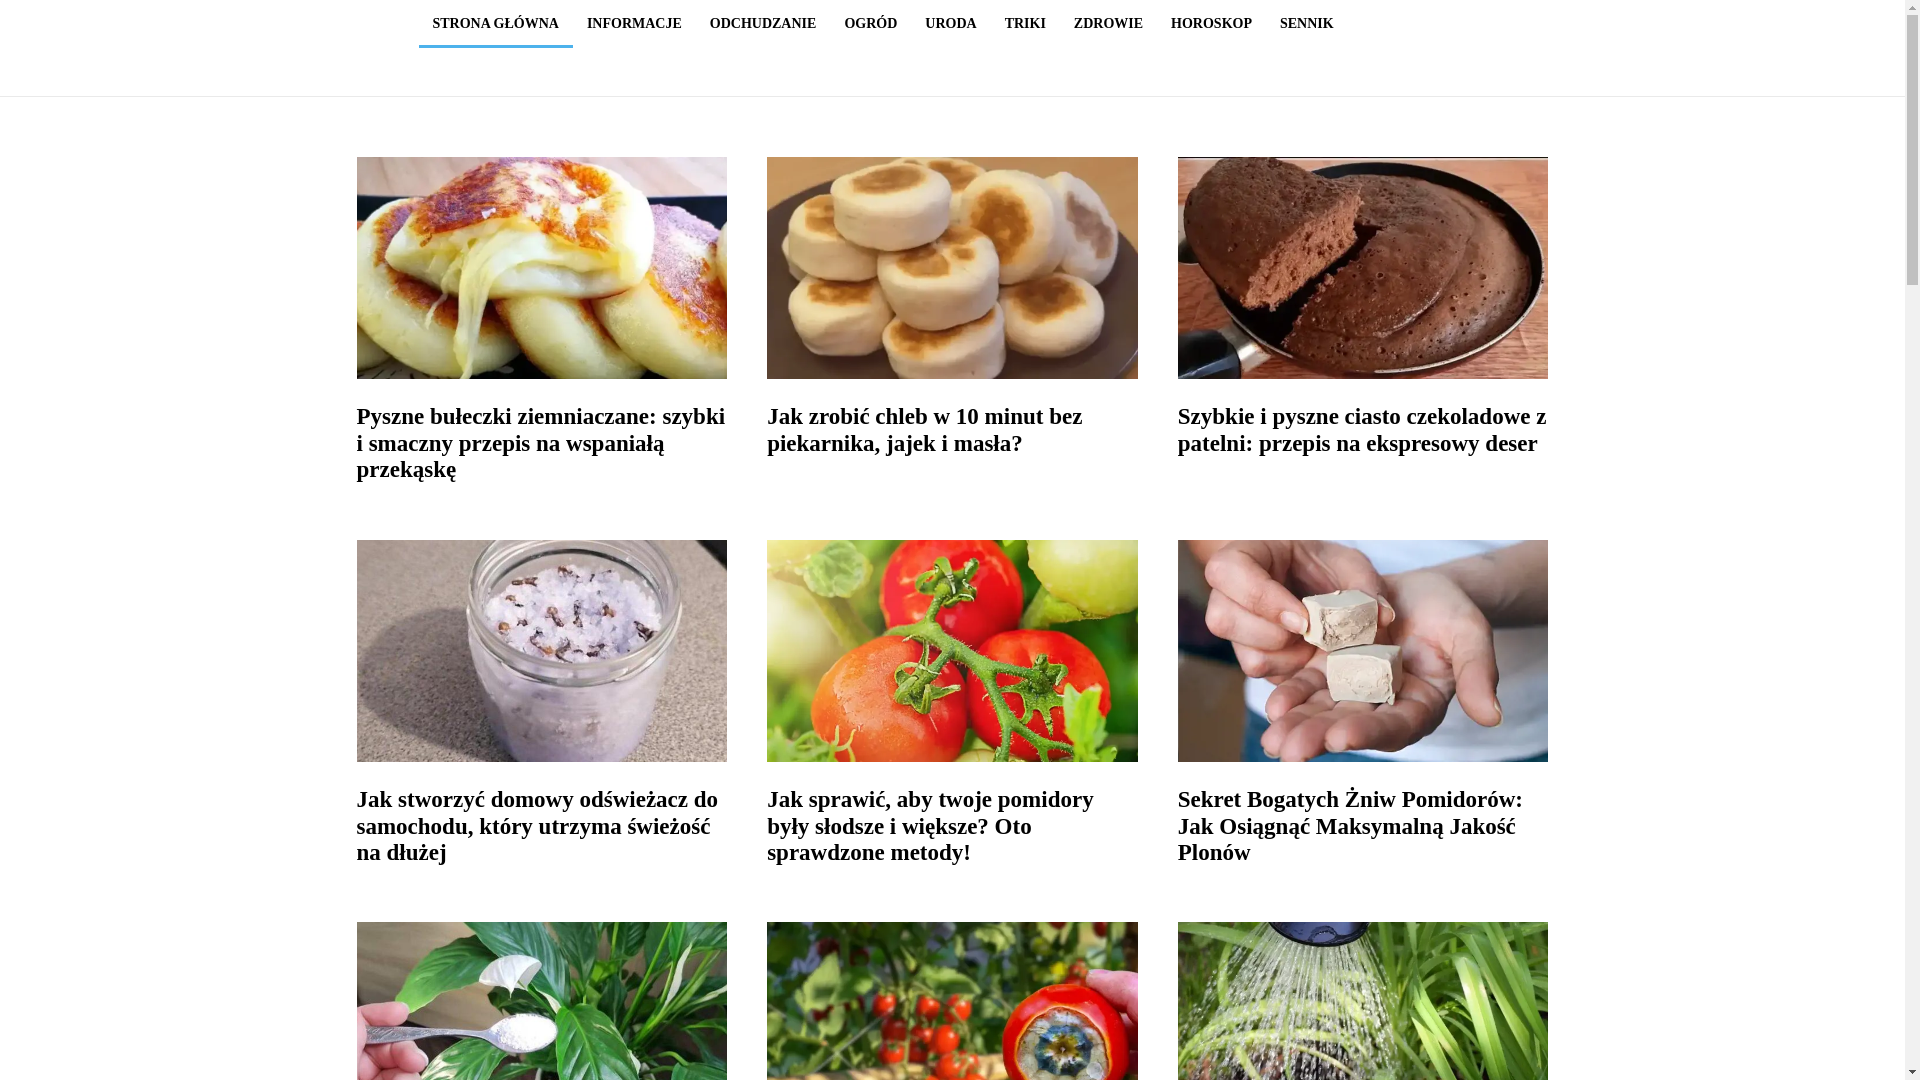 Image resolution: width=1920 pixels, height=1080 pixels. What do you see at coordinates (1211, 24) in the screenshot?
I see `HOROSKOP` at bounding box center [1211, 24].